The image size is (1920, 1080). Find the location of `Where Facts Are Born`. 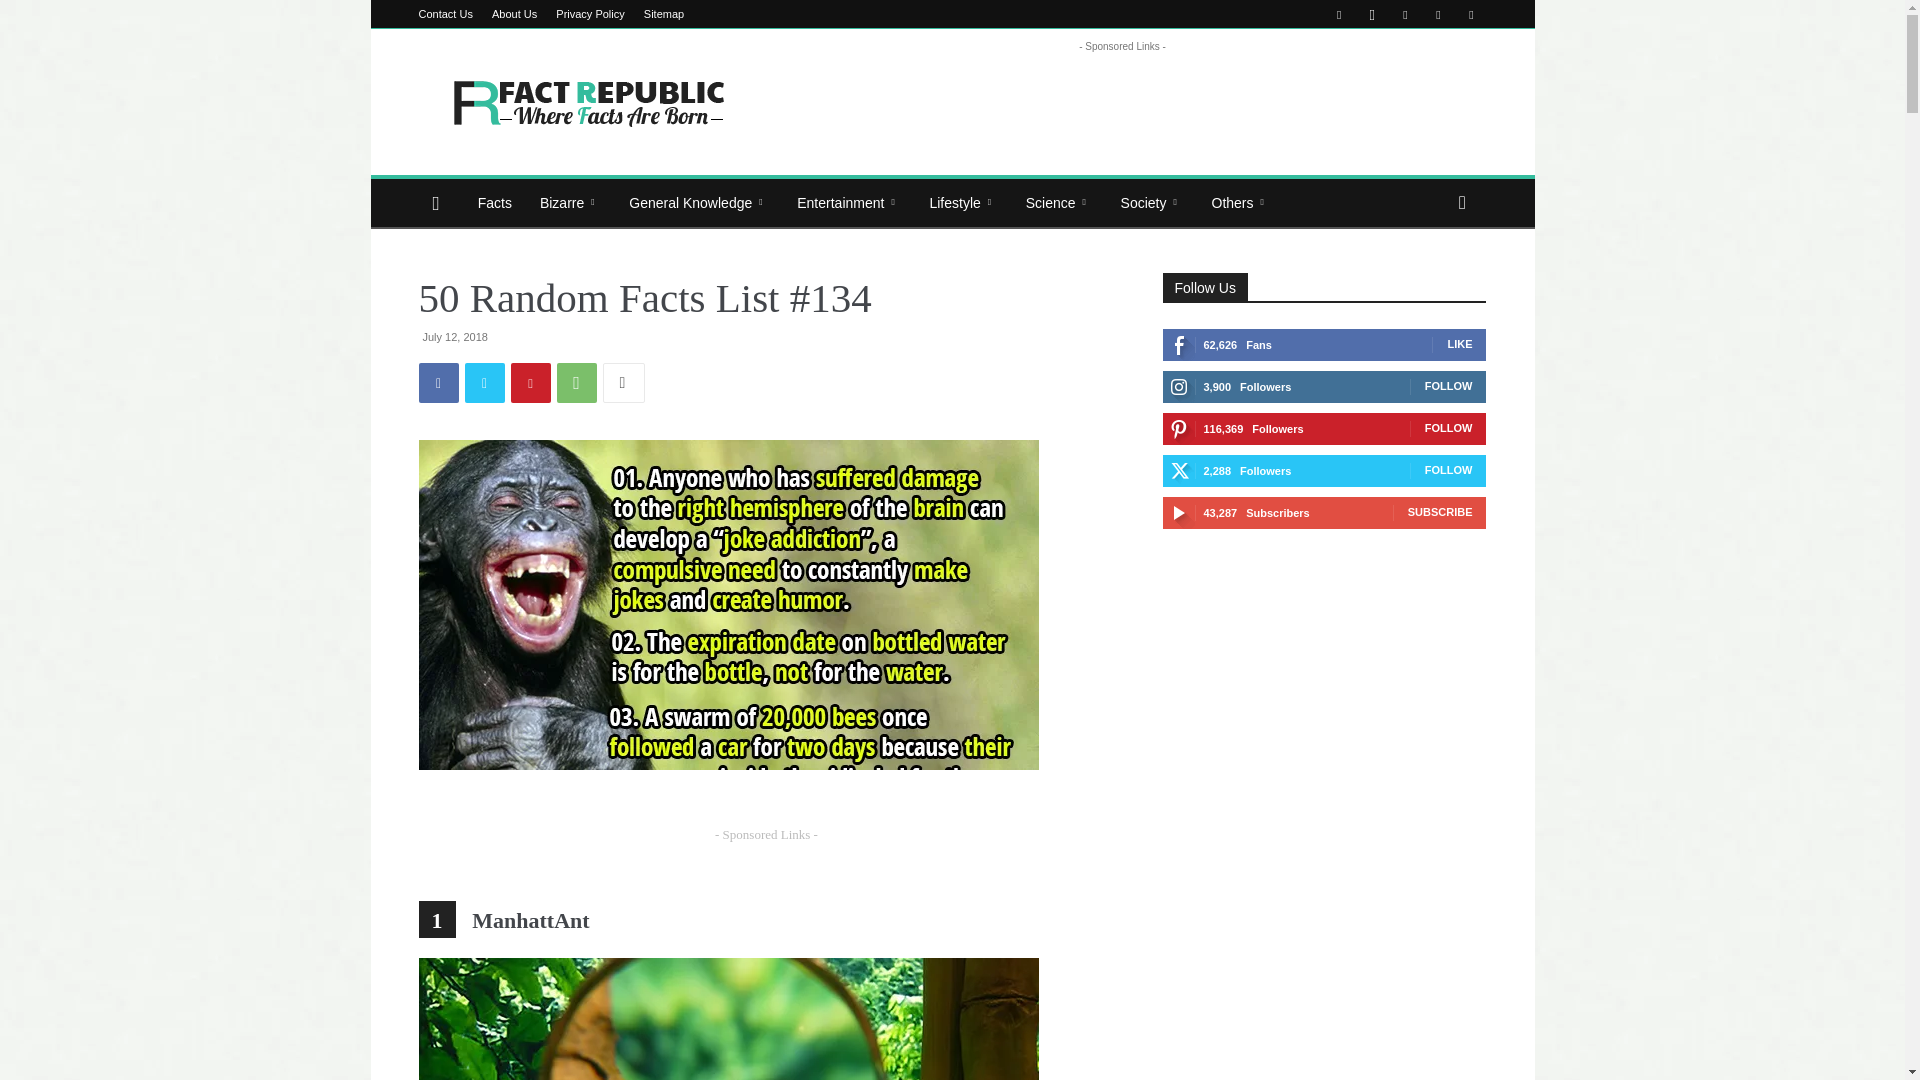

Where Facts Are Born is located at coordinates (587, 102).